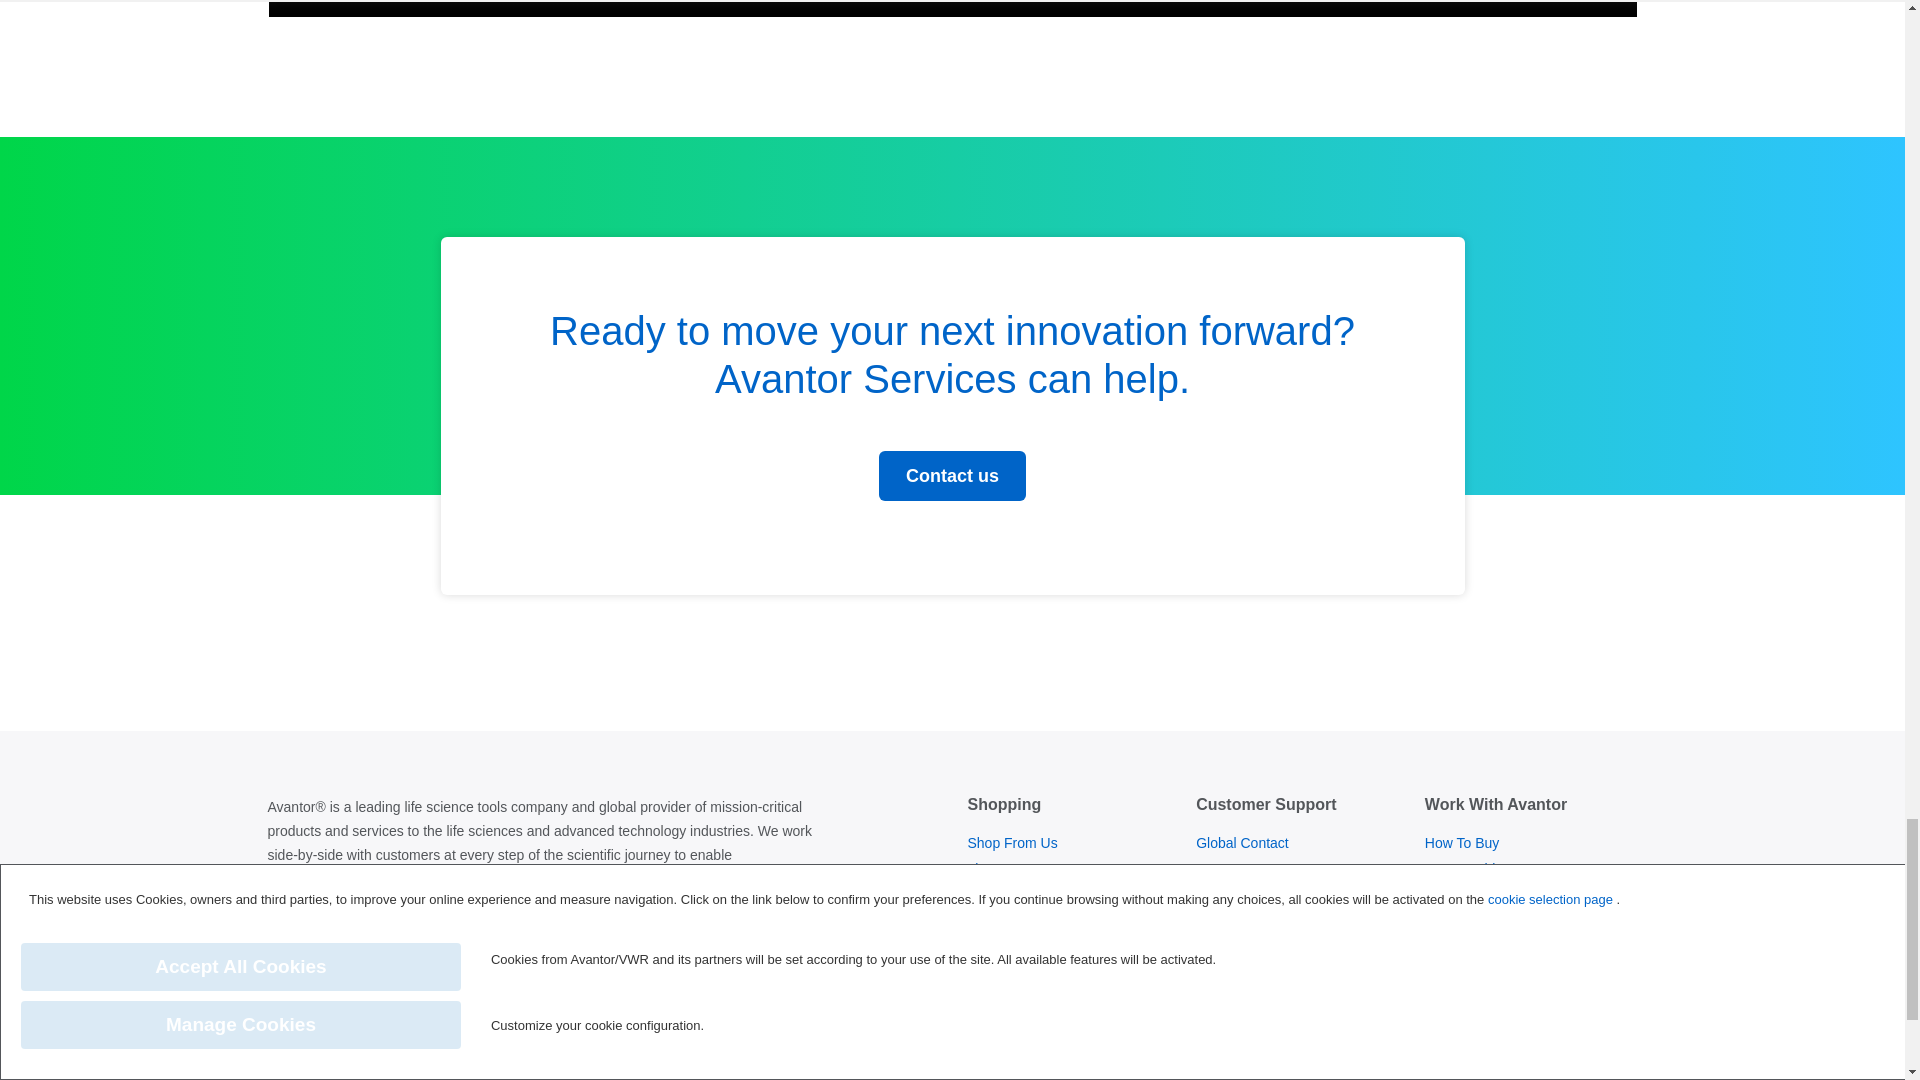 This screenshot has width=1920, height=1080. Describe the element at coordinates (1464, 869) in the screenshot. I see `How To Ship` at that location.